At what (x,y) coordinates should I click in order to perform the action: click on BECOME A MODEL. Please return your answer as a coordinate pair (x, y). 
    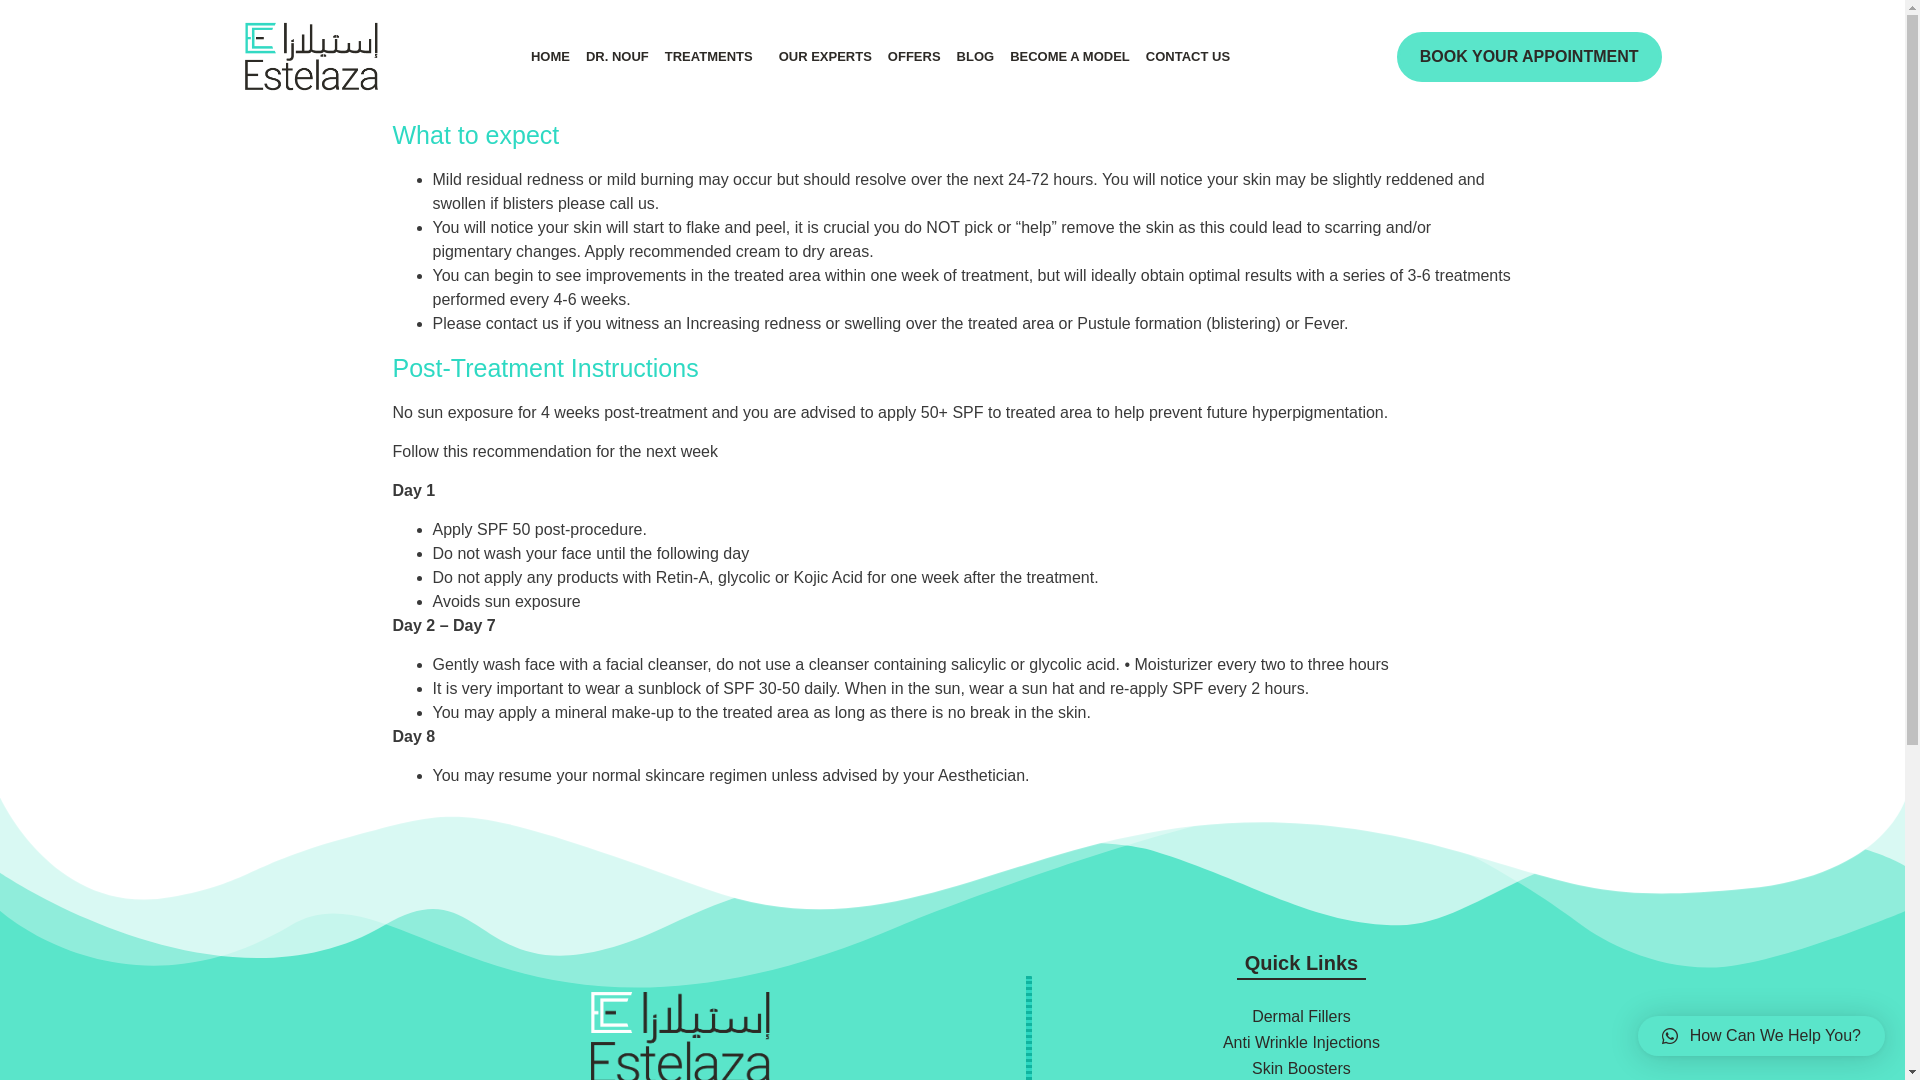
    Looking at the image, I should click on (1070, 56).